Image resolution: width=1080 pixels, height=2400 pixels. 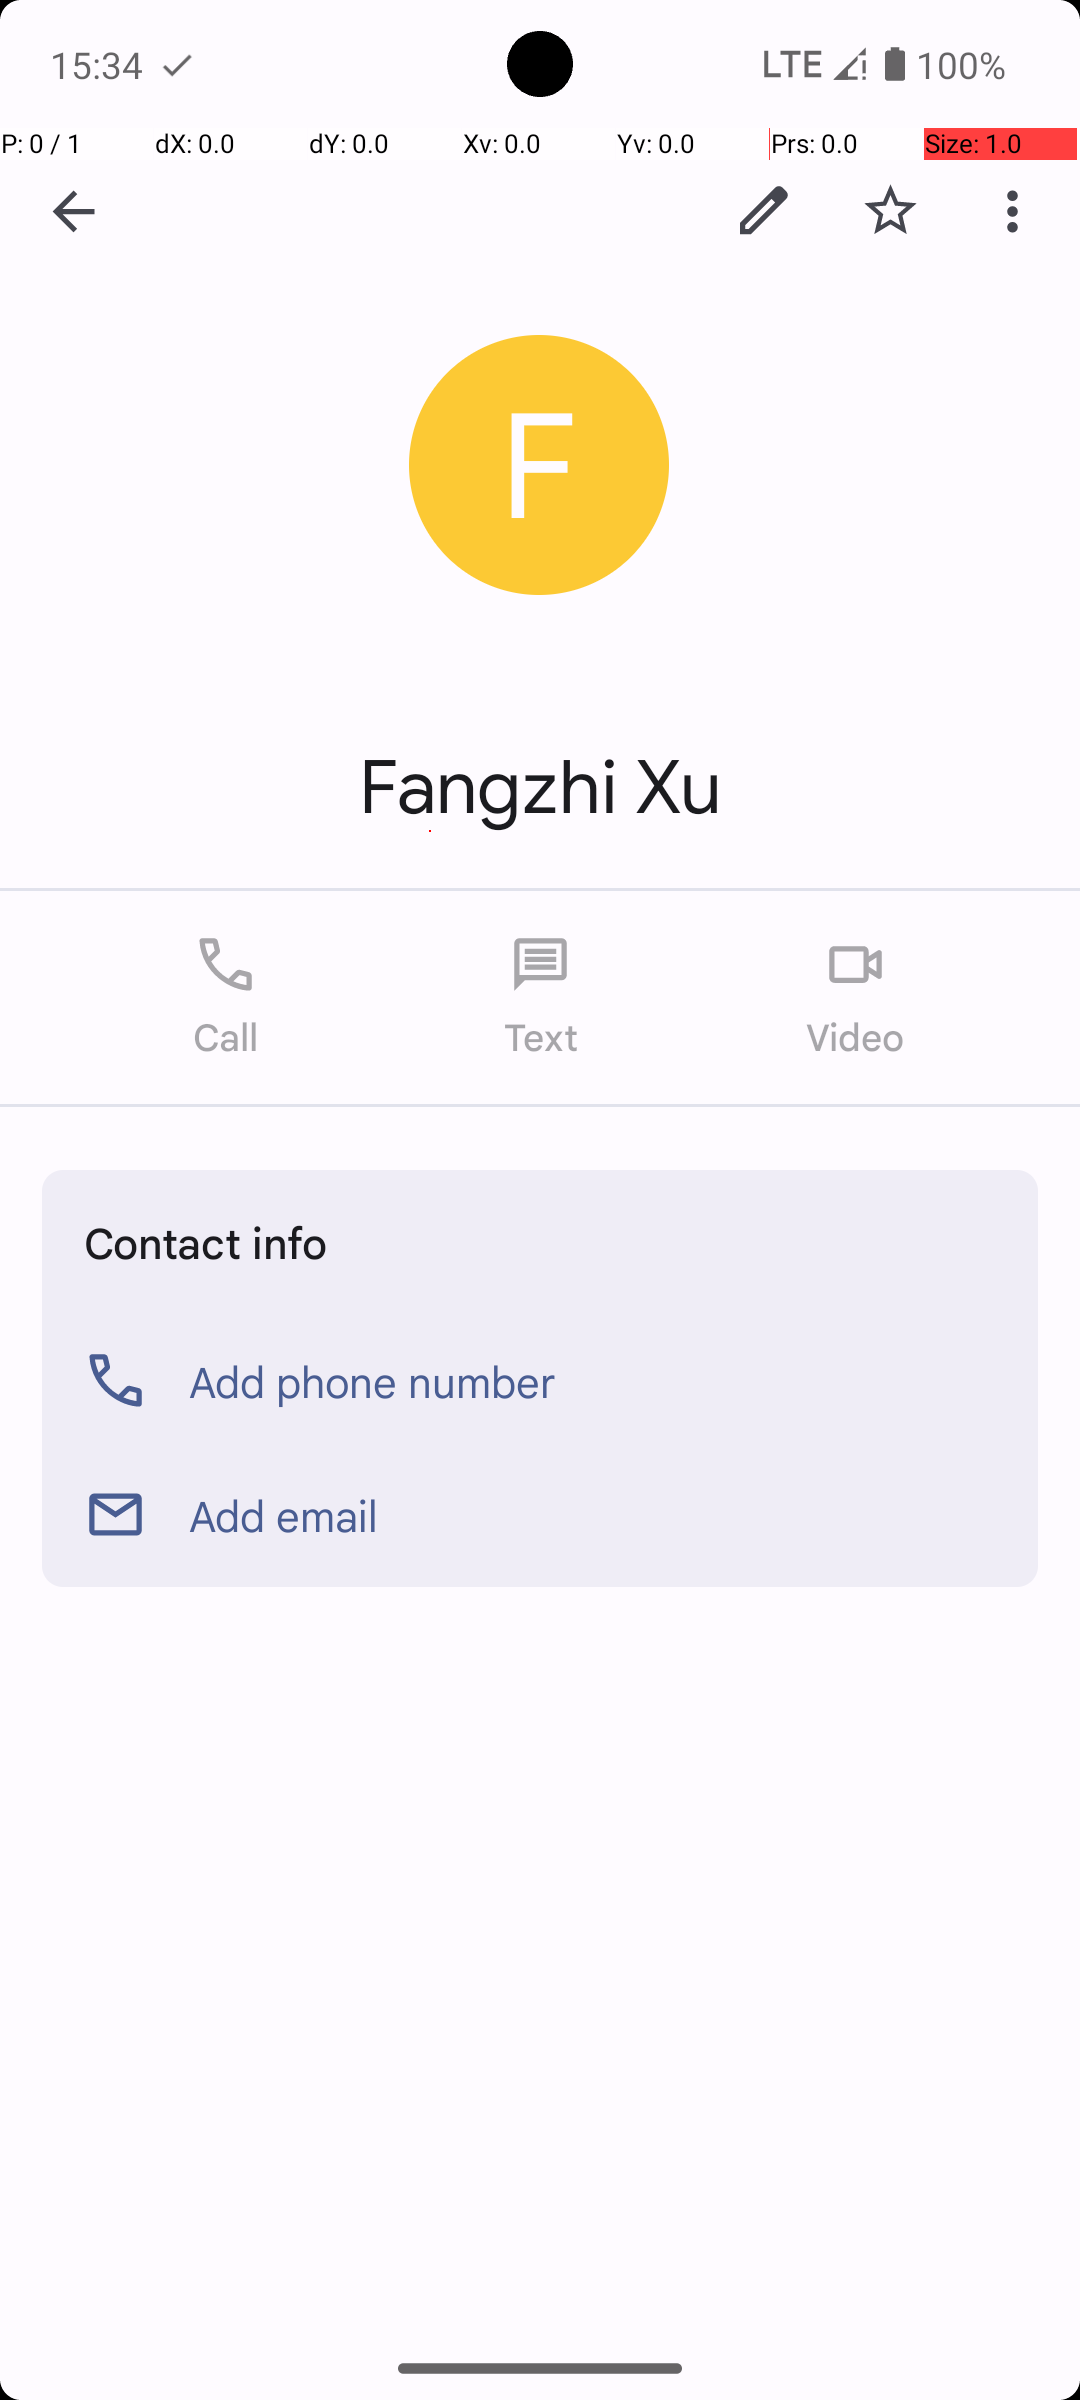 What do you see at coordinates (540, 998) in the screenshot?
I see `Text` at bounding box center [540, 998].